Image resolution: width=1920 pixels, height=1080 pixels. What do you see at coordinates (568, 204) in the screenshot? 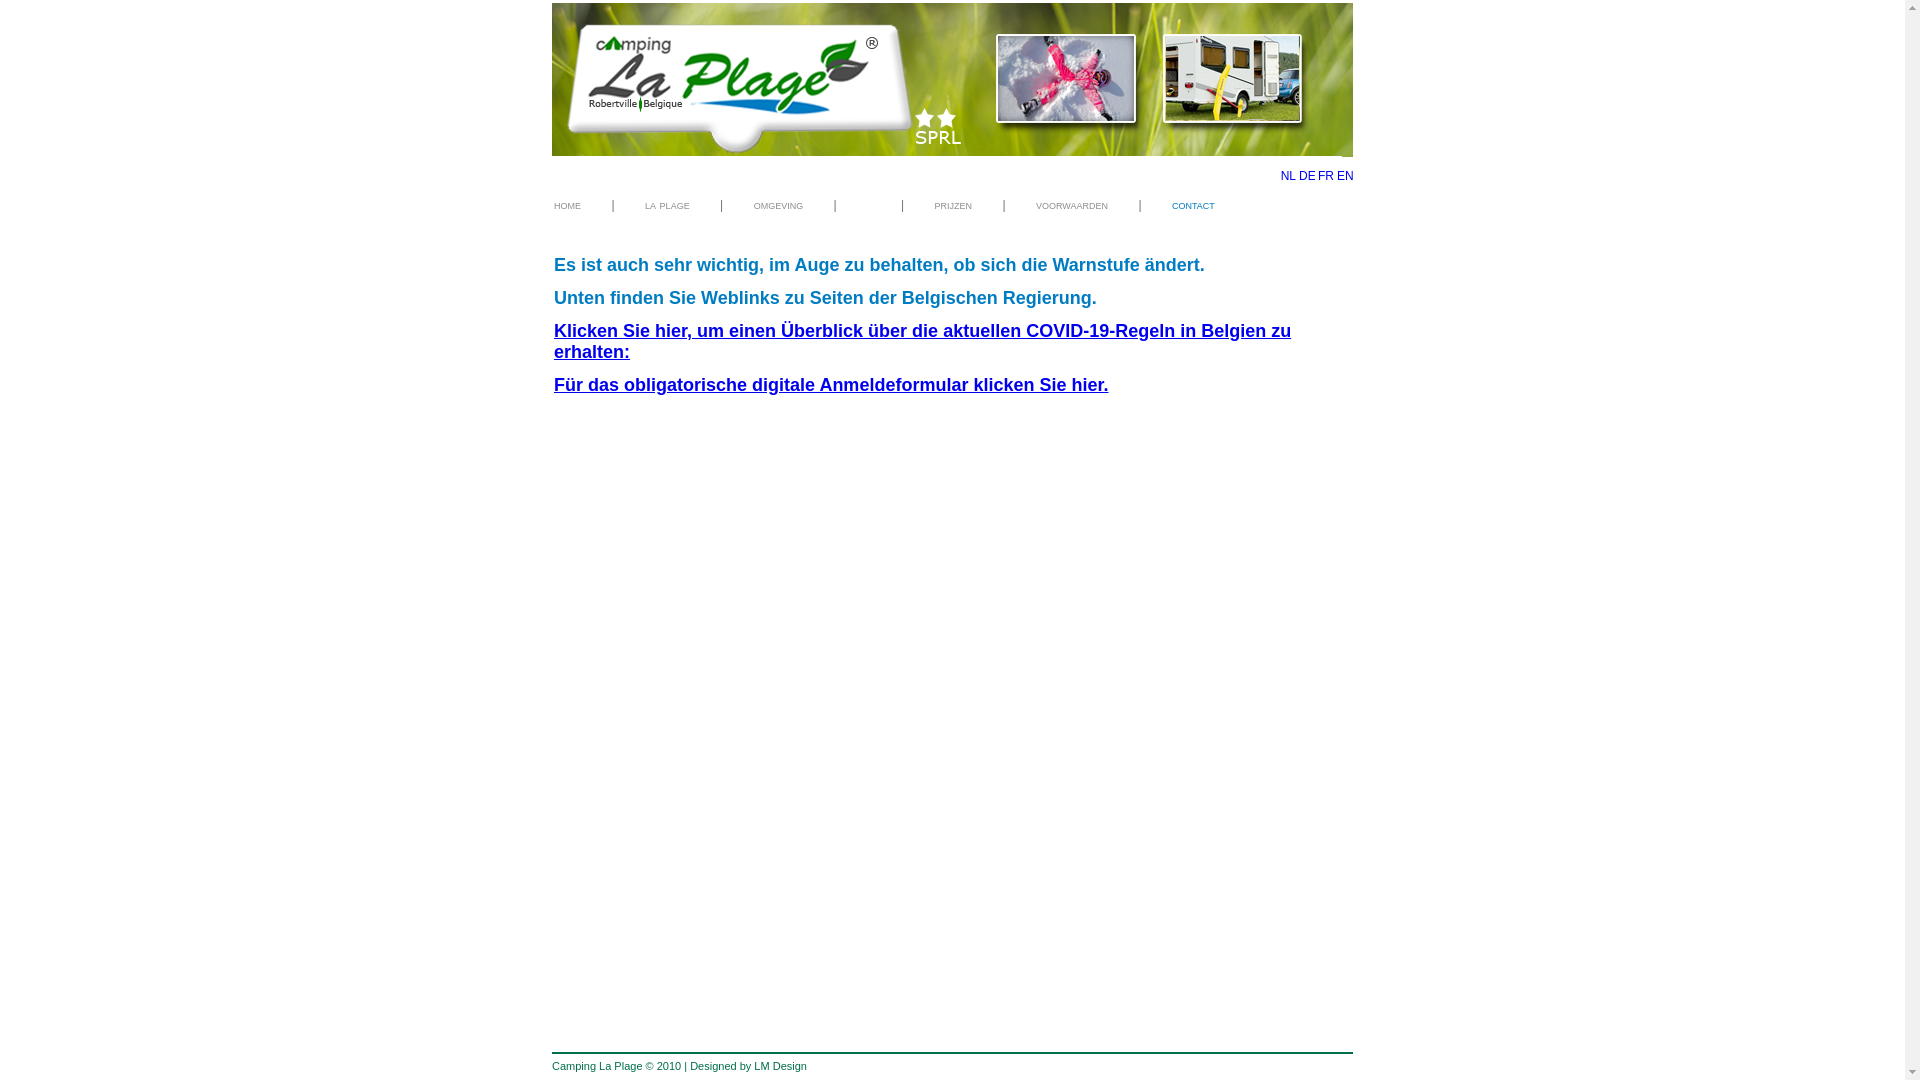
I see `home` at bounding box center [568, 204].